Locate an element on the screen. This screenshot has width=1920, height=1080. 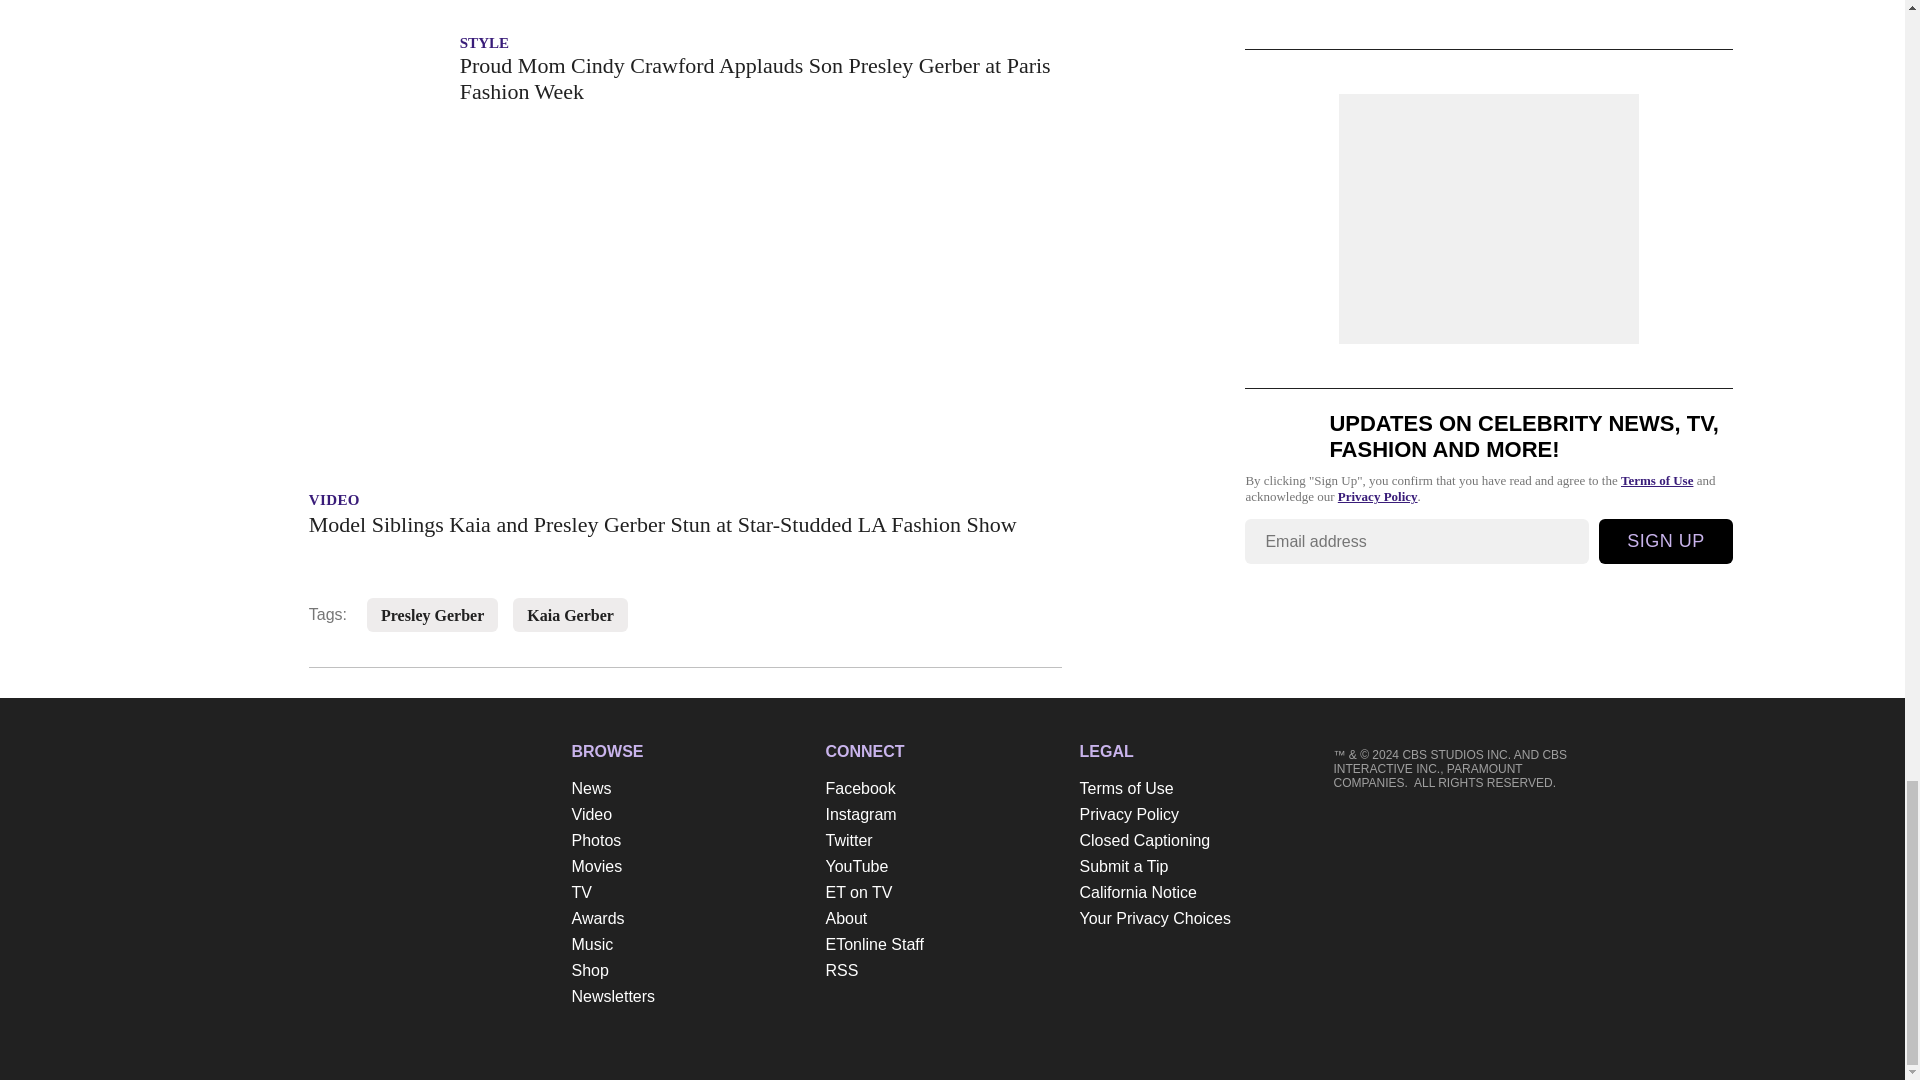
News is located at coordinates (689, 789).